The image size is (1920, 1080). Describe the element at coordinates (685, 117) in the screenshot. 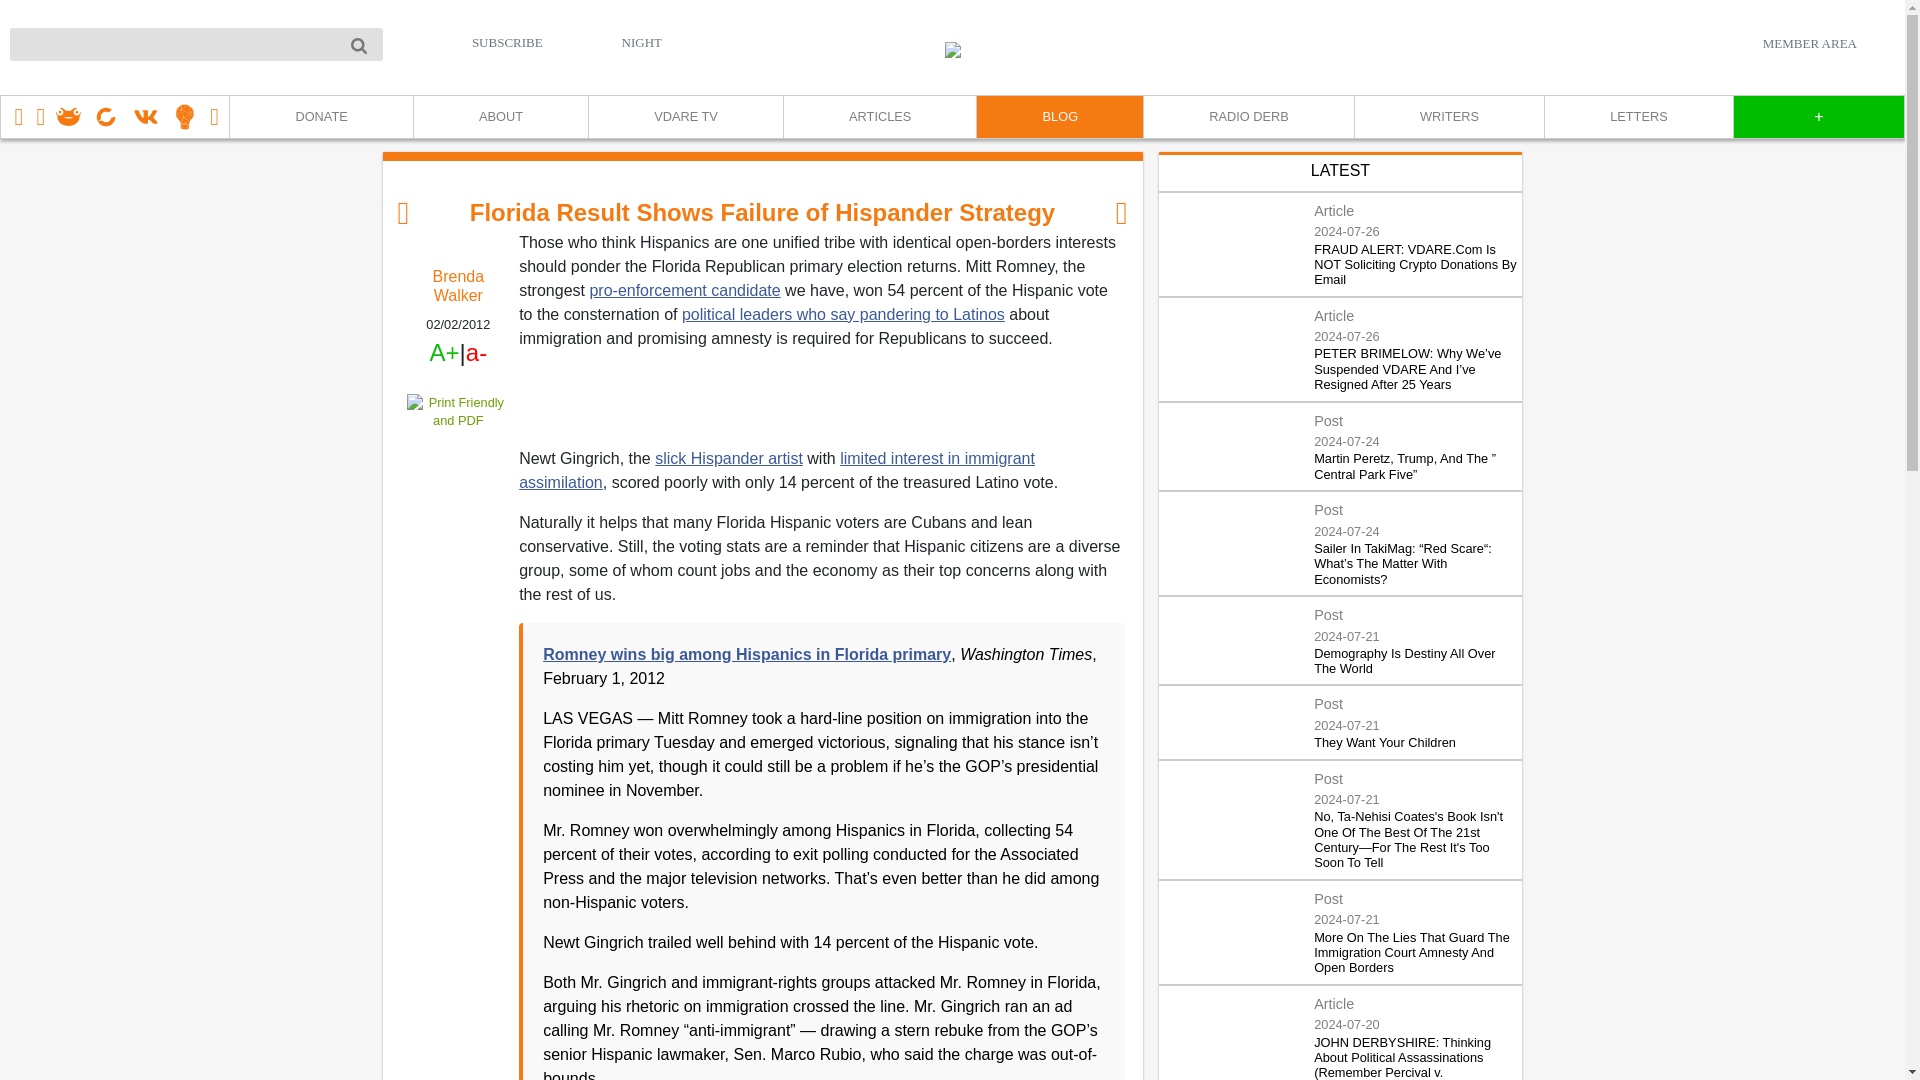

I see `VDARE TV` at that location.